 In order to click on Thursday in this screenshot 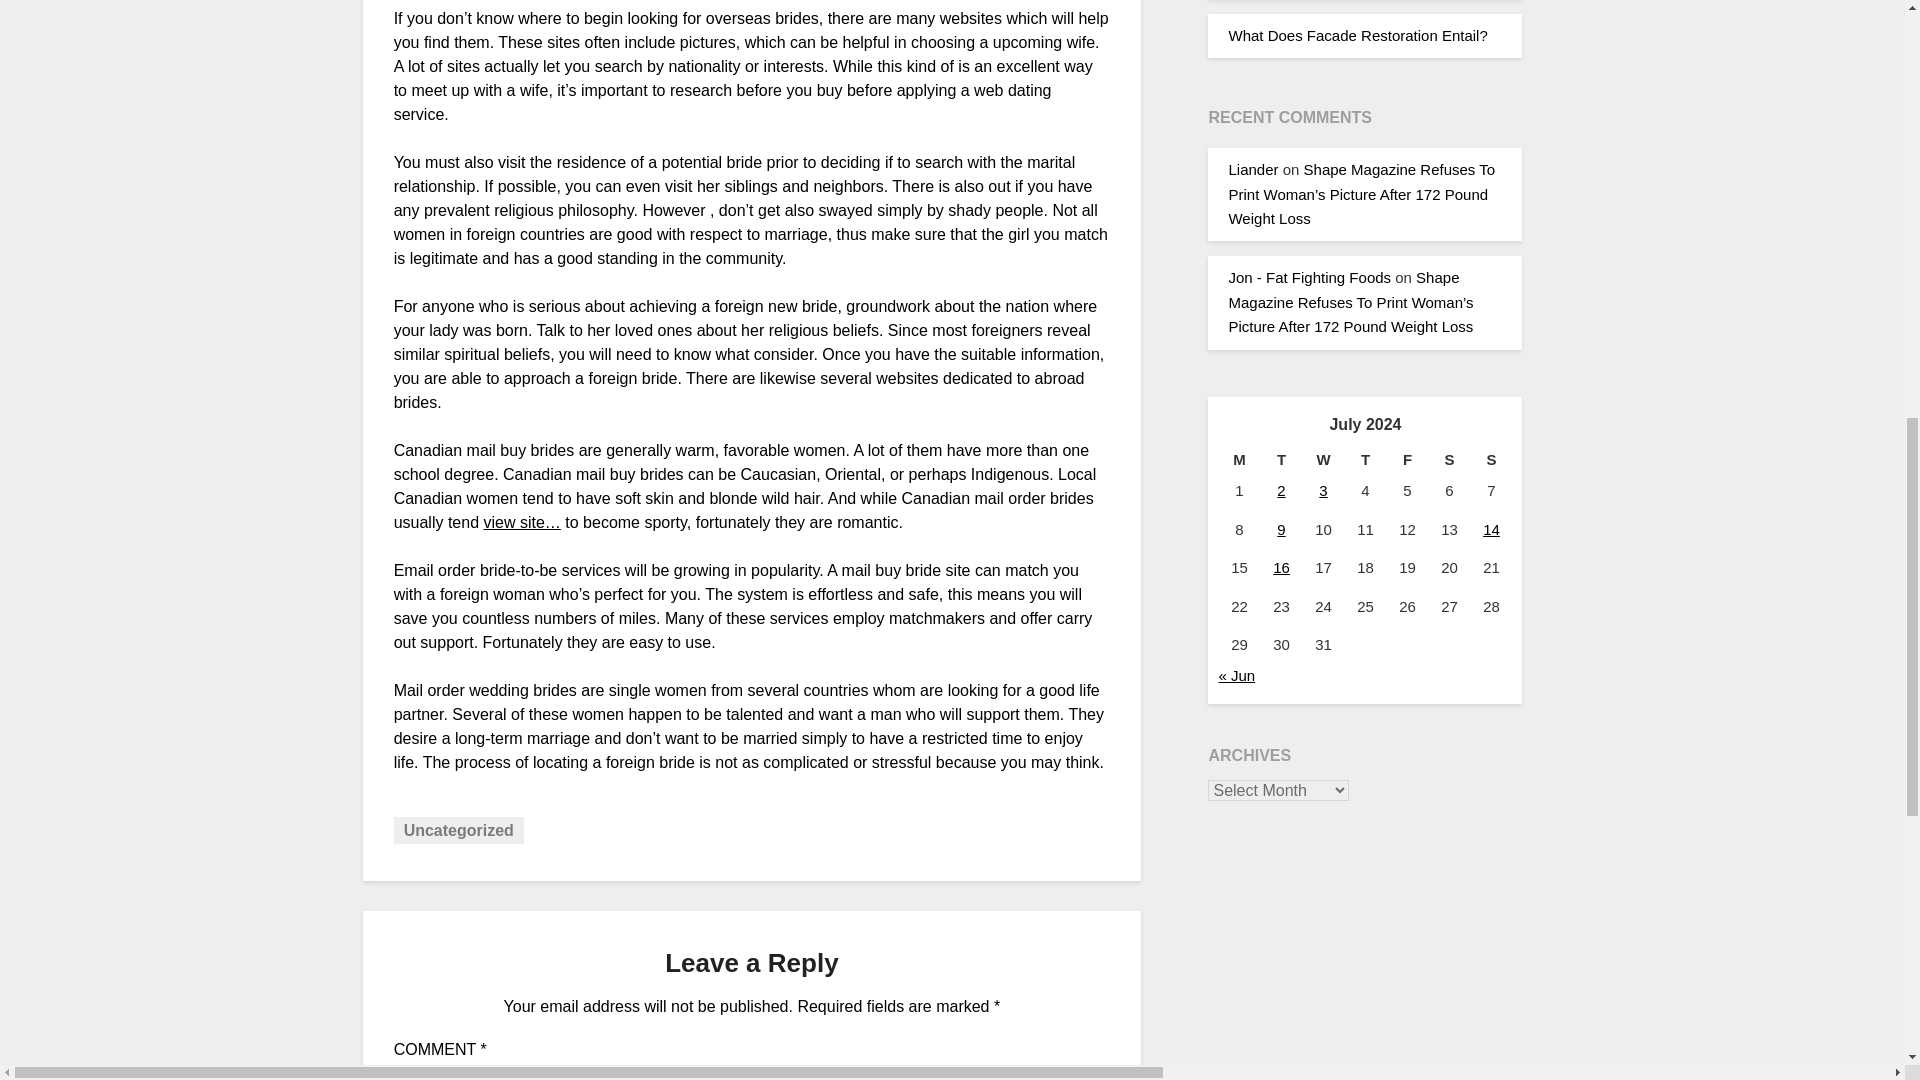, I will do `click(1365, 460)`.